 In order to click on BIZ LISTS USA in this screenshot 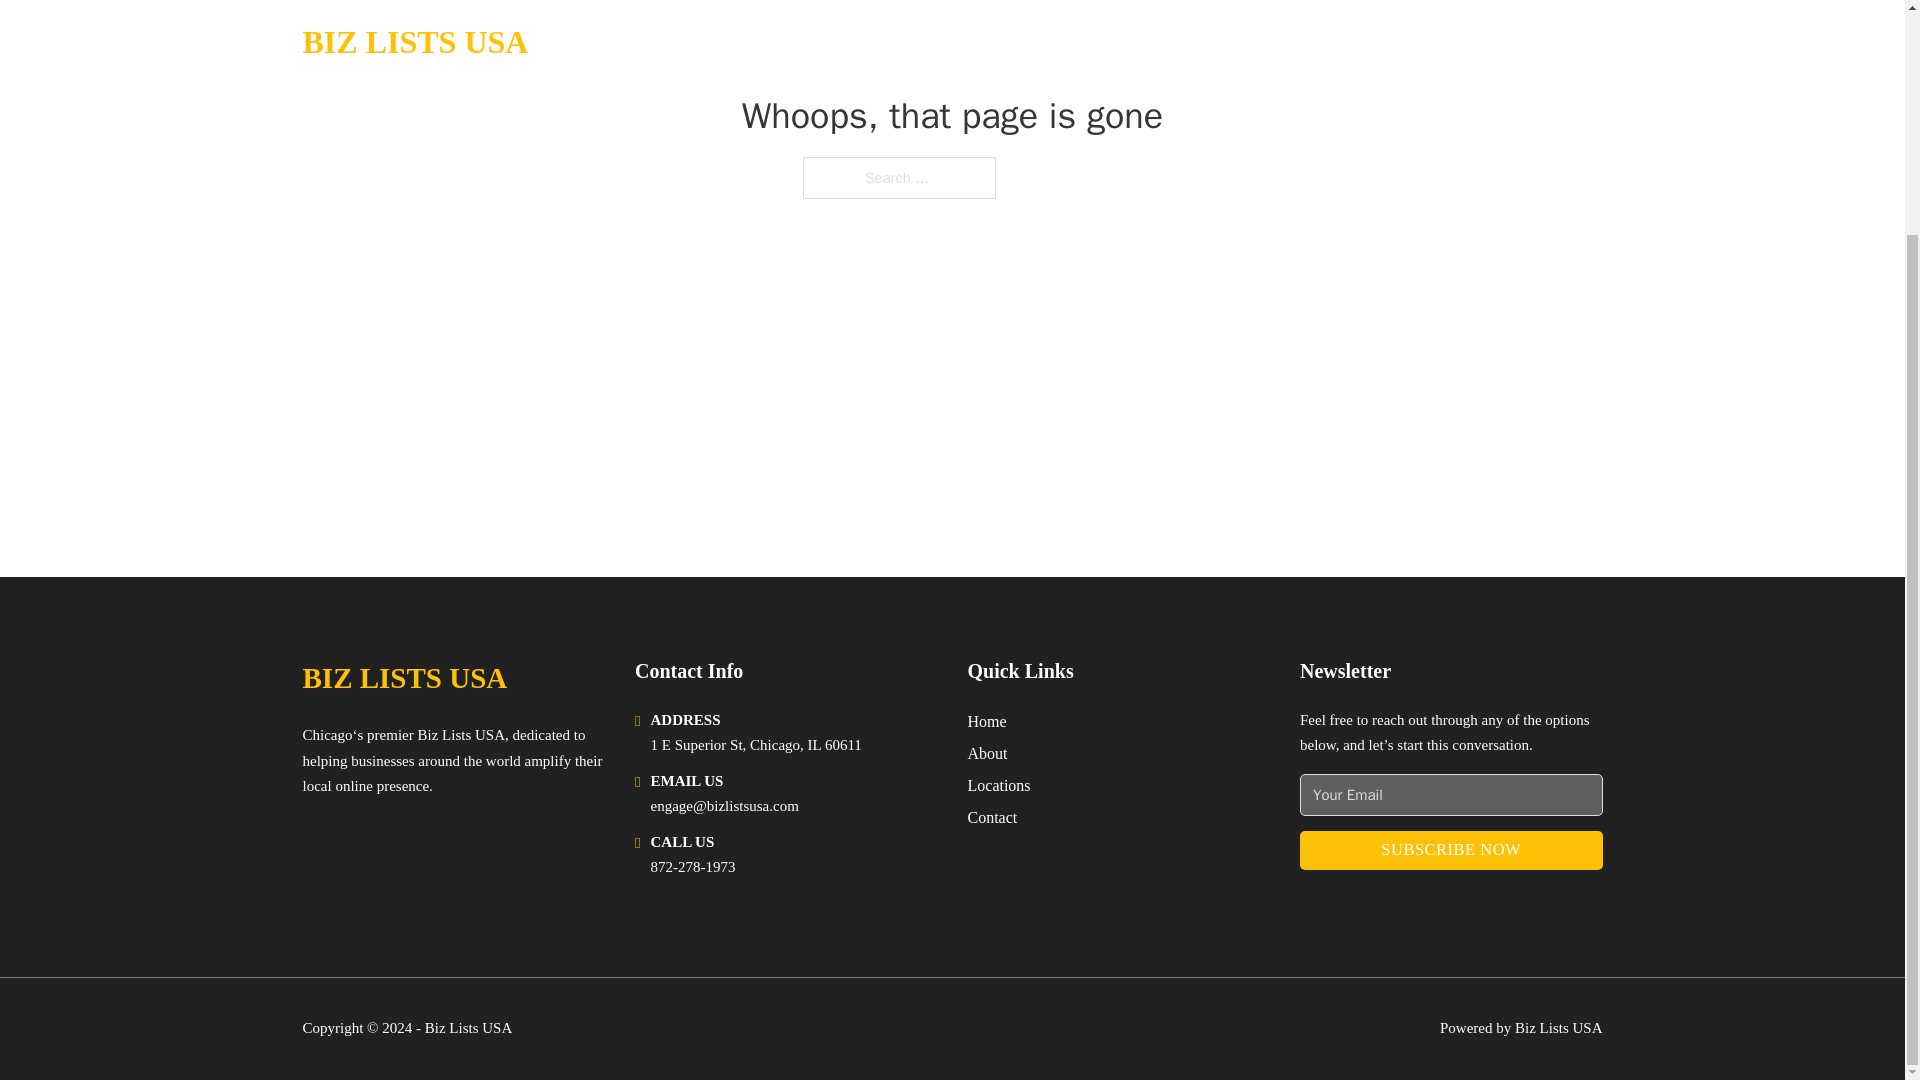, I will do `click(404, 678)`.